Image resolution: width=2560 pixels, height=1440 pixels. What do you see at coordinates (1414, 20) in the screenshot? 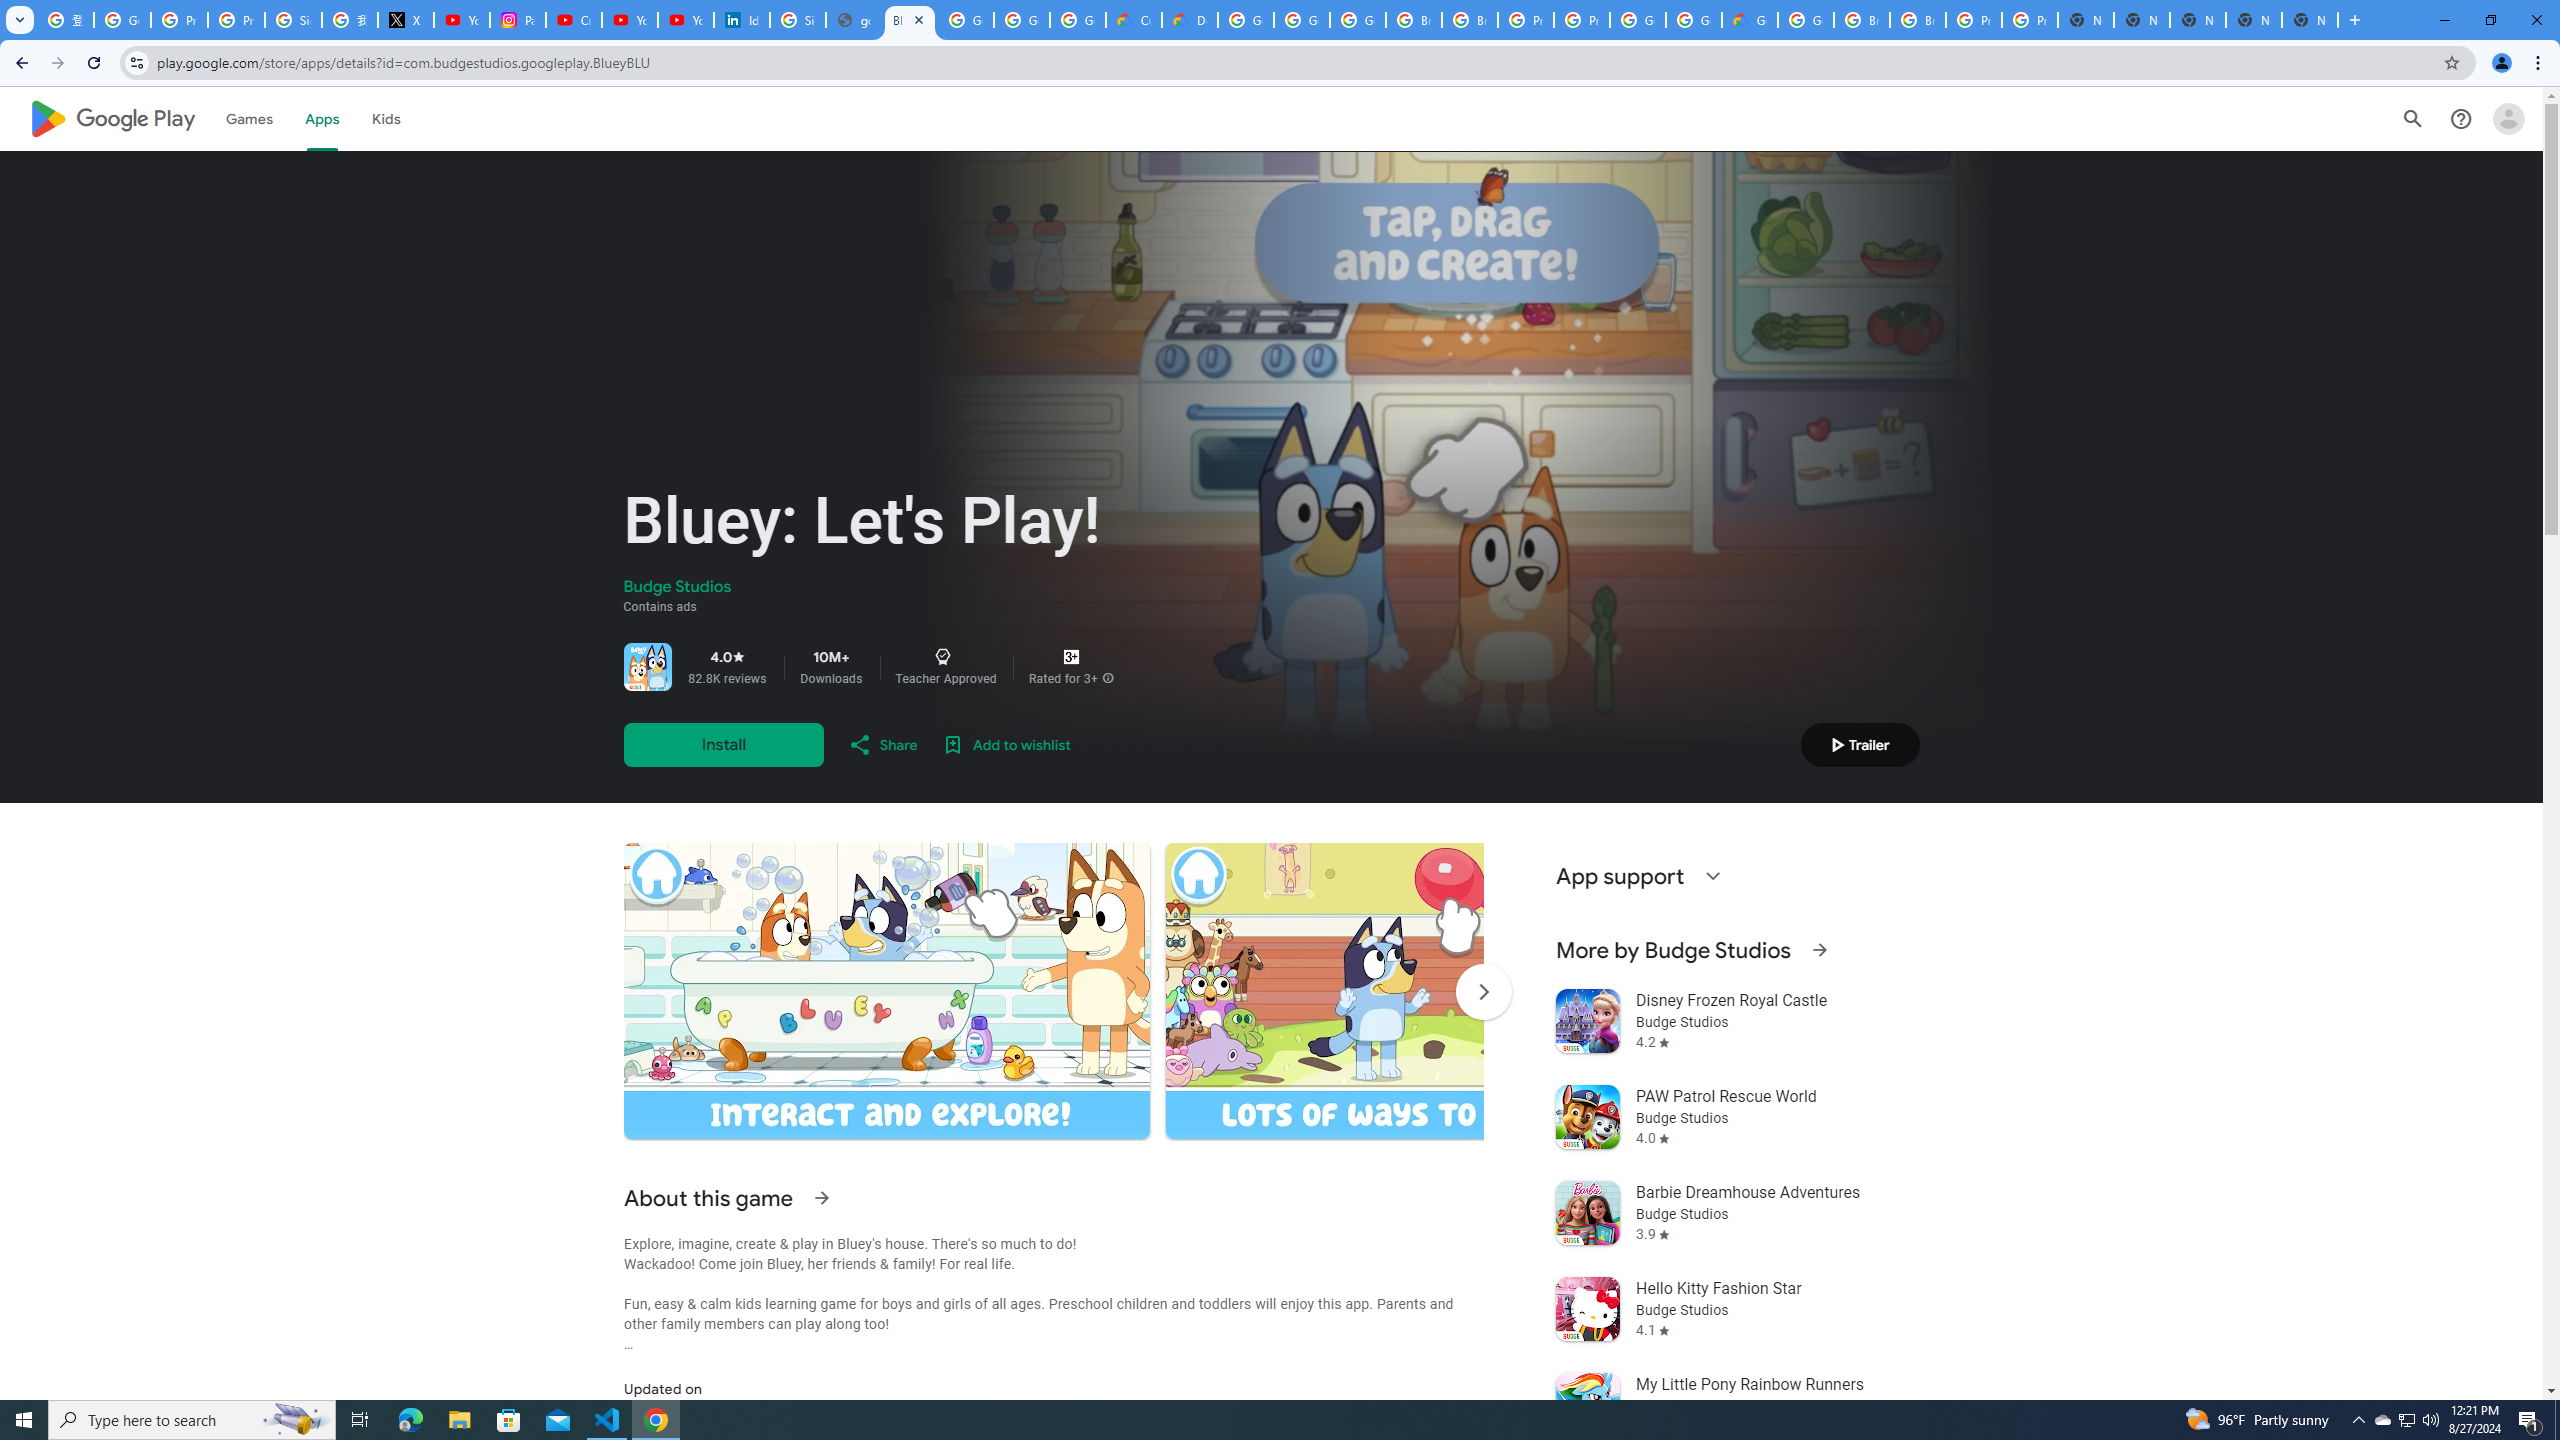
I see `Browse Chrome as a guest - Computer - Google Chrome Help` at bounding box center [1414, 20].